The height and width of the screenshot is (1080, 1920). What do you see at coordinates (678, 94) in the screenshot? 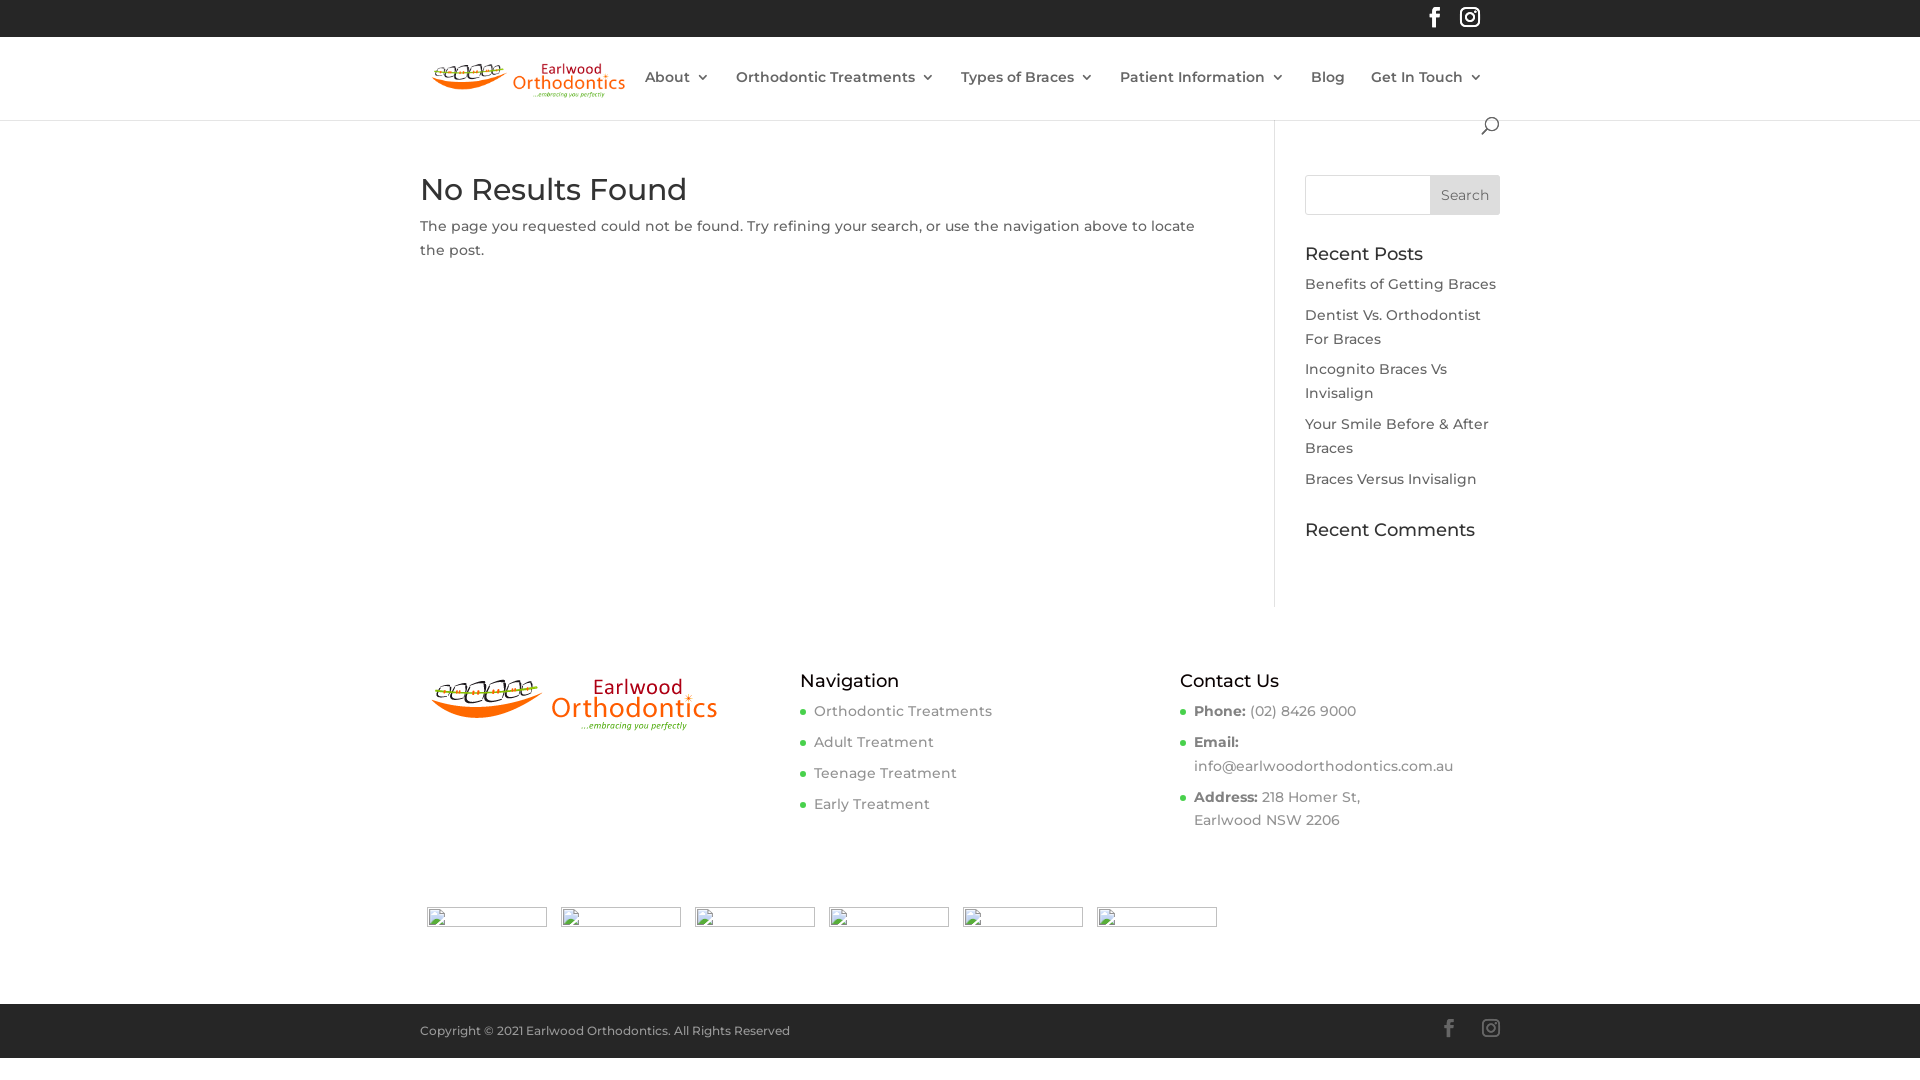
I see `About` at bounding box center [678, 94].